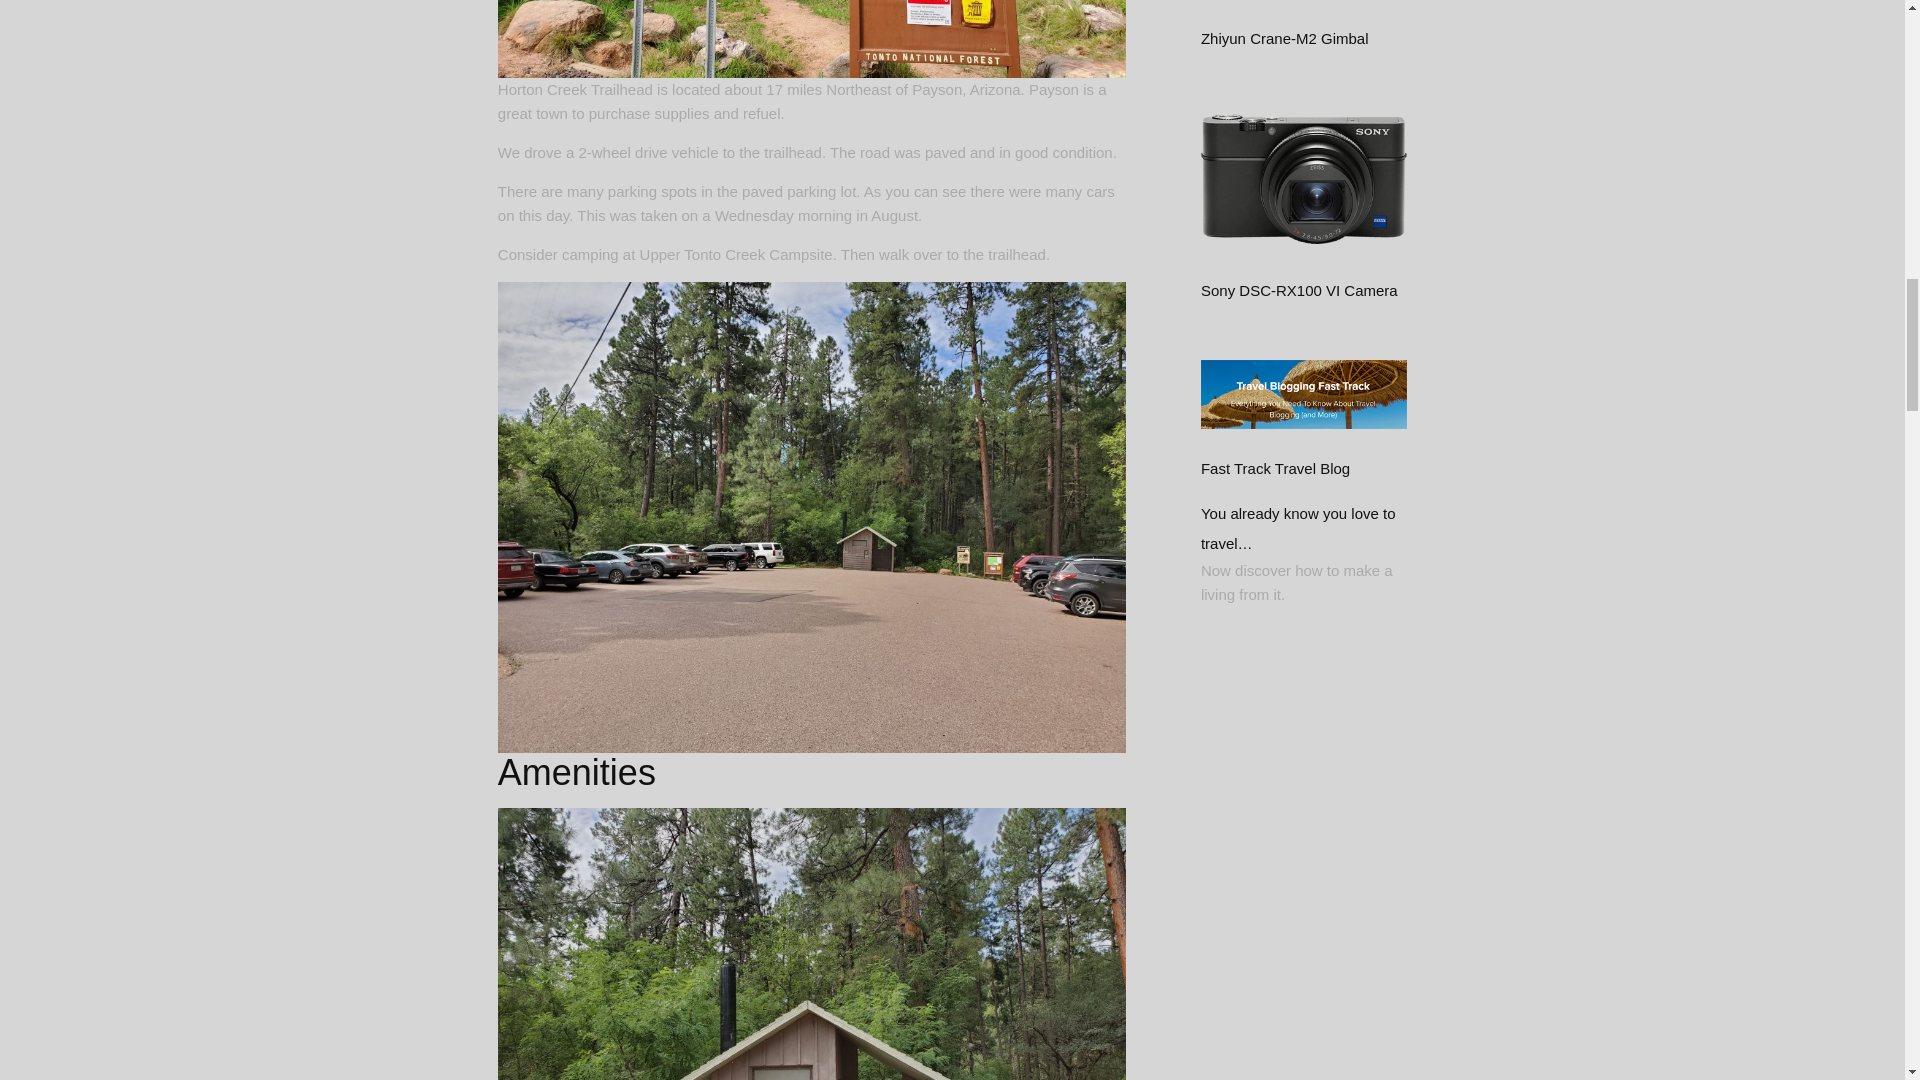 The image size is (1920, 1080). Describe the element at coordinates (1304, 244) in the screenshot. I see `Sony DSC-RX100 VI Camera` at that location.